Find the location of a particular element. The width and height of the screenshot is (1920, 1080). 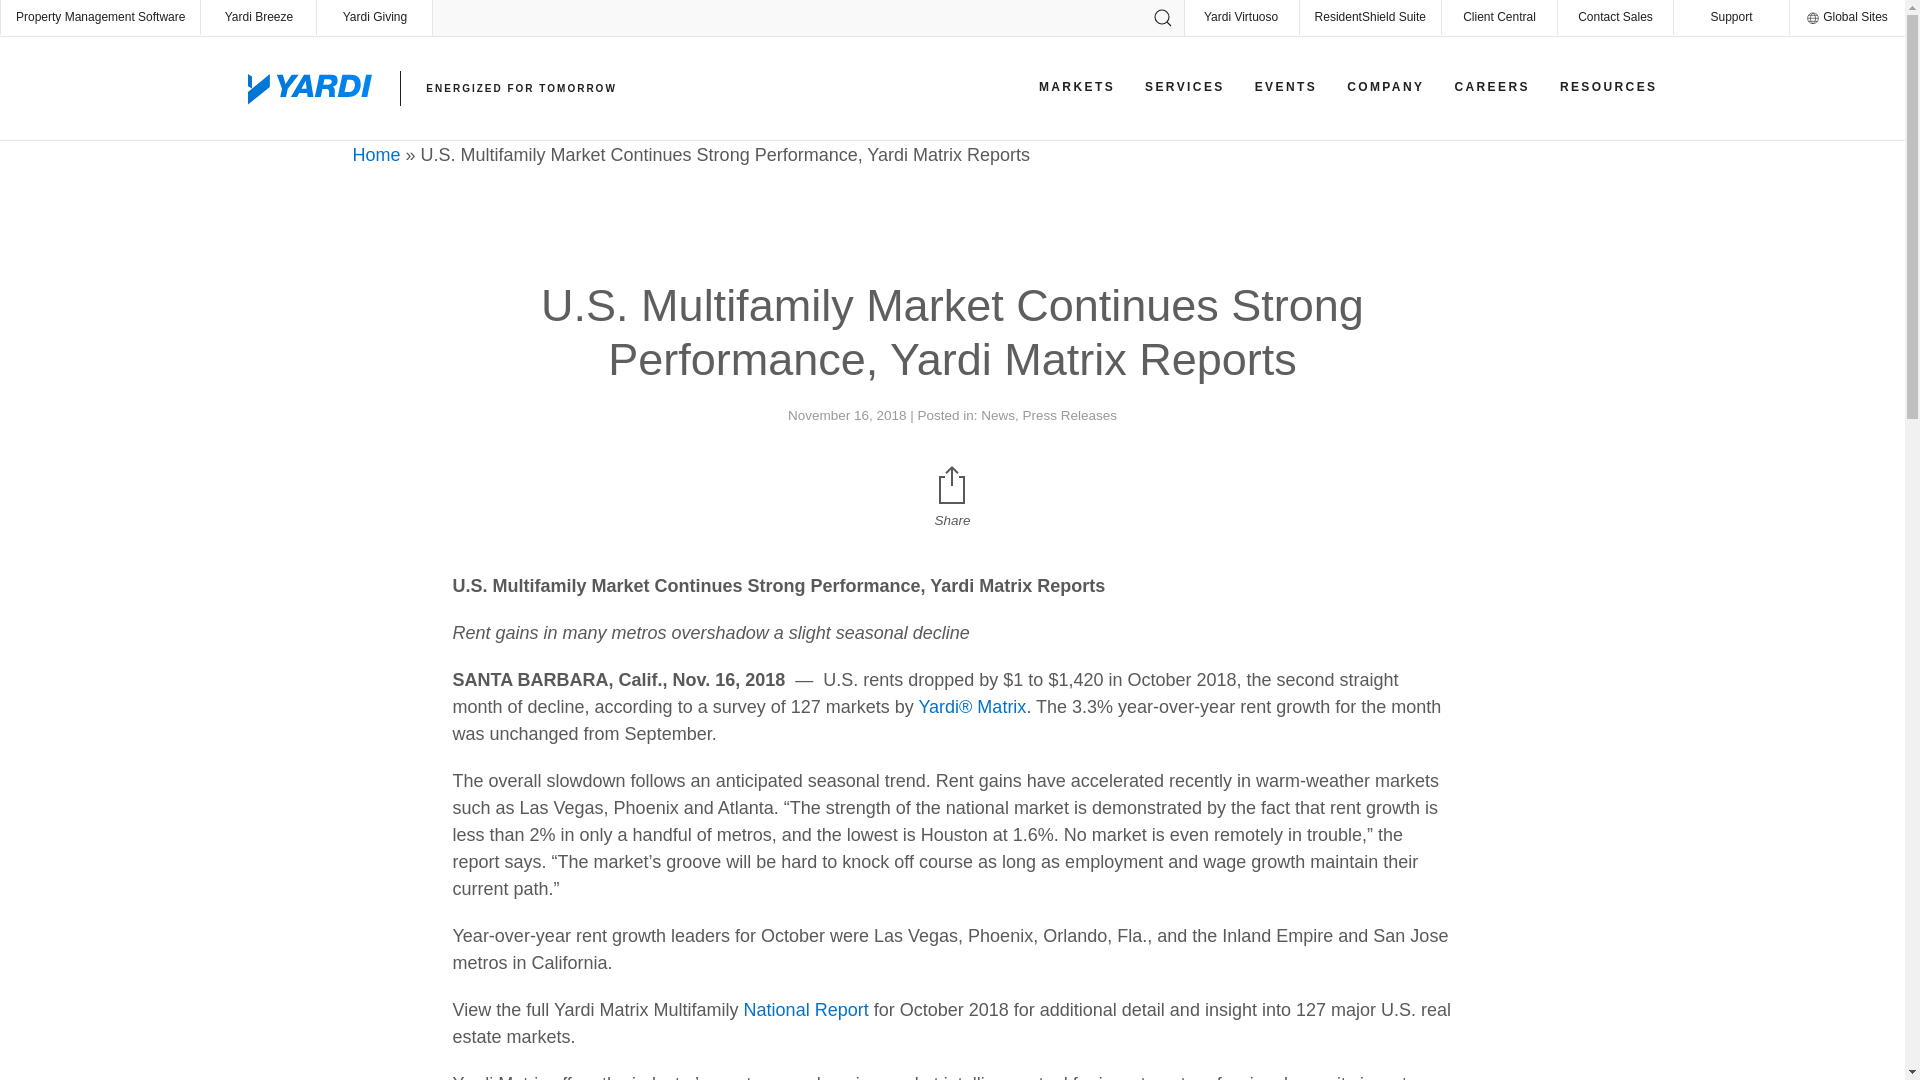

View all posts in Press Releases is located at coordinates (1070, 416).